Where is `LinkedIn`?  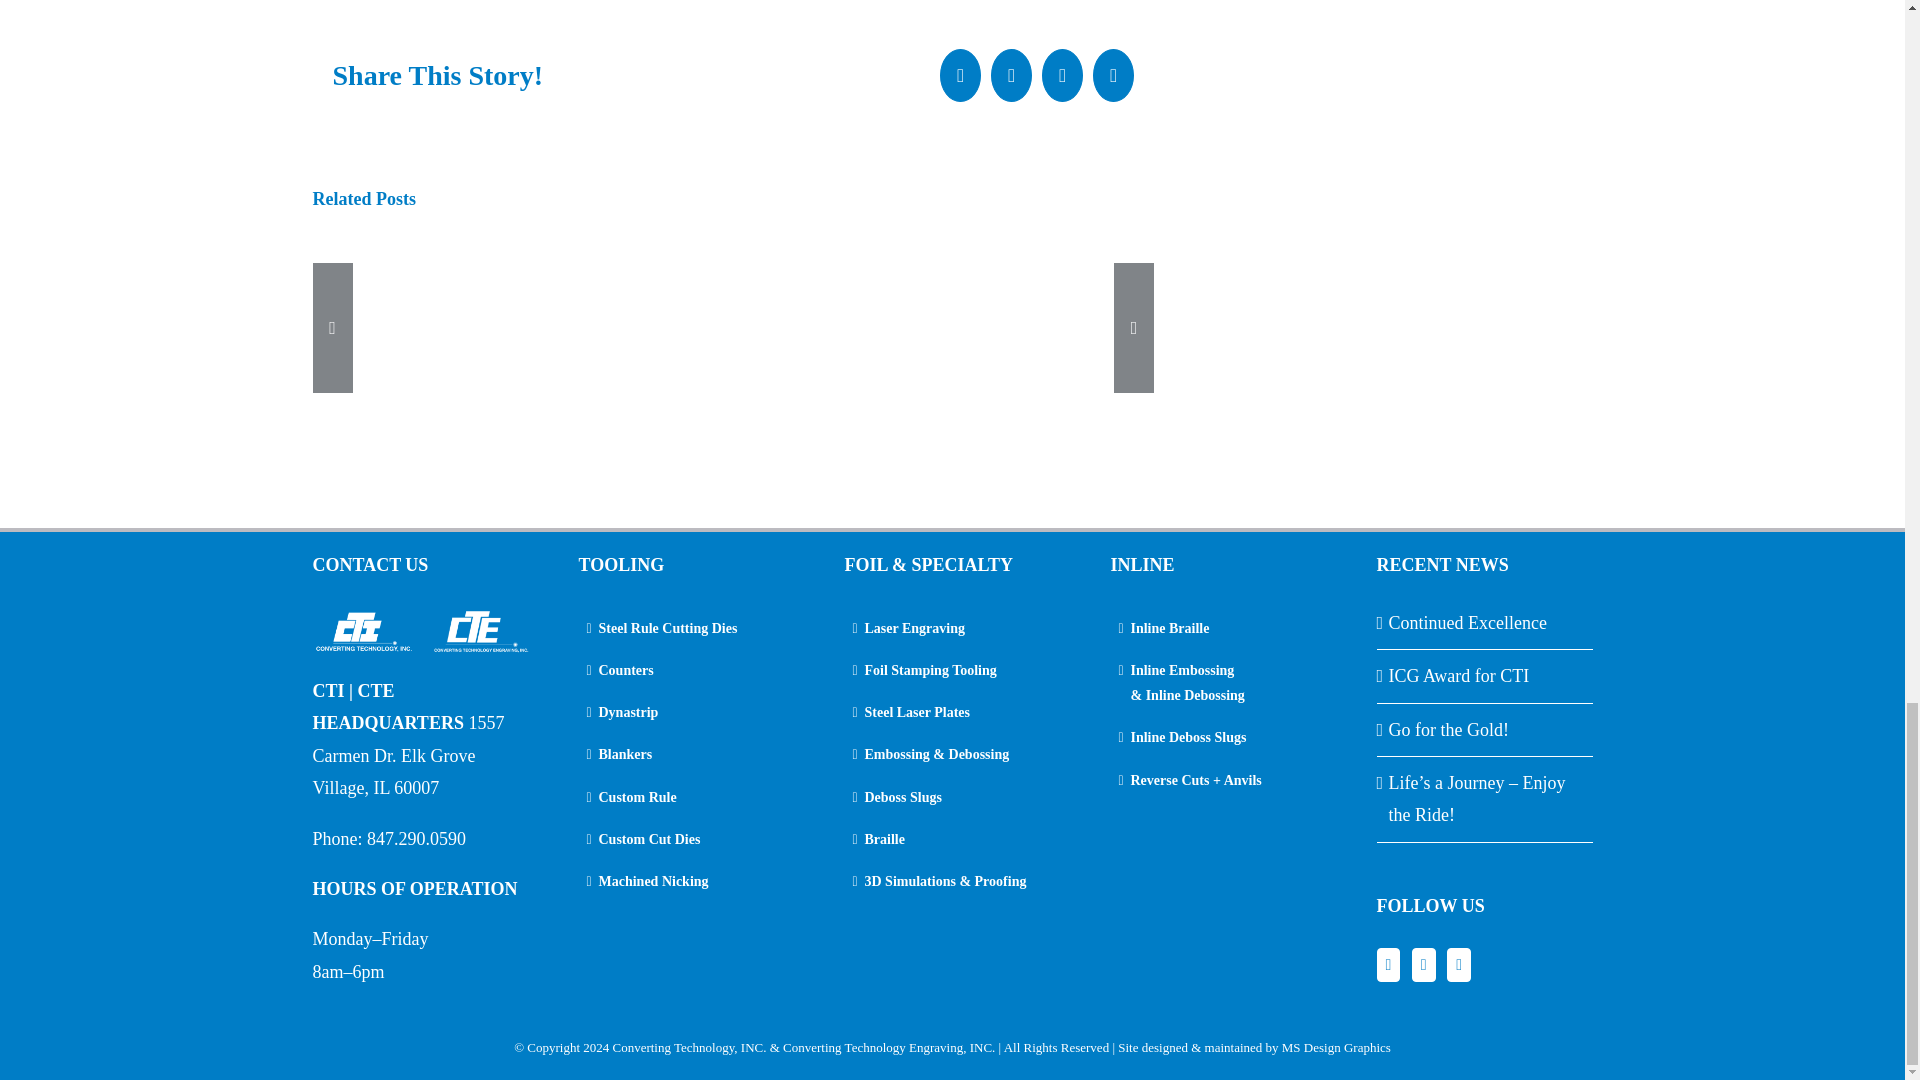 LinkedIn is located at coordinates (1424, 964).